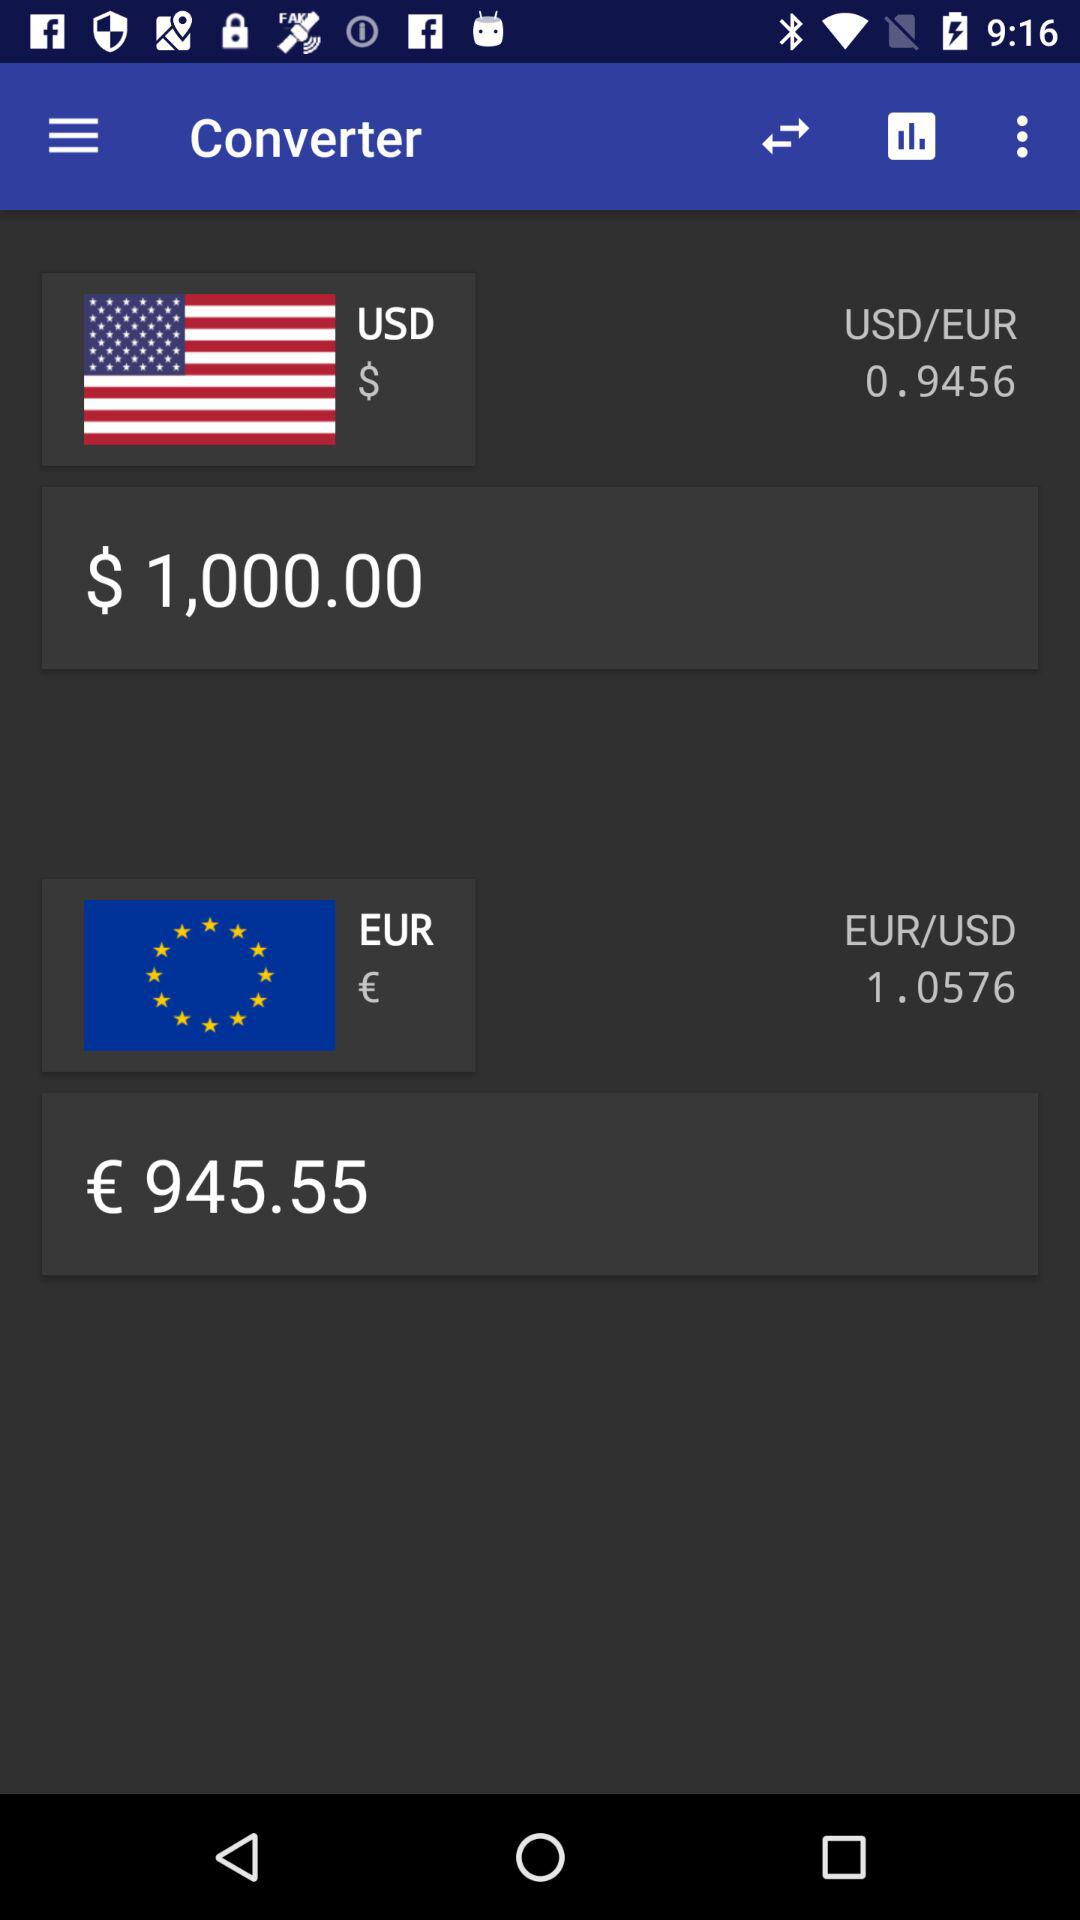 The width and height of the screenshot is (1080, 1920). What do you see at coordinates (912, 136) in the screenshot?
I see `click on the button left to more button at top right corner` at bounding box center [912, 136].